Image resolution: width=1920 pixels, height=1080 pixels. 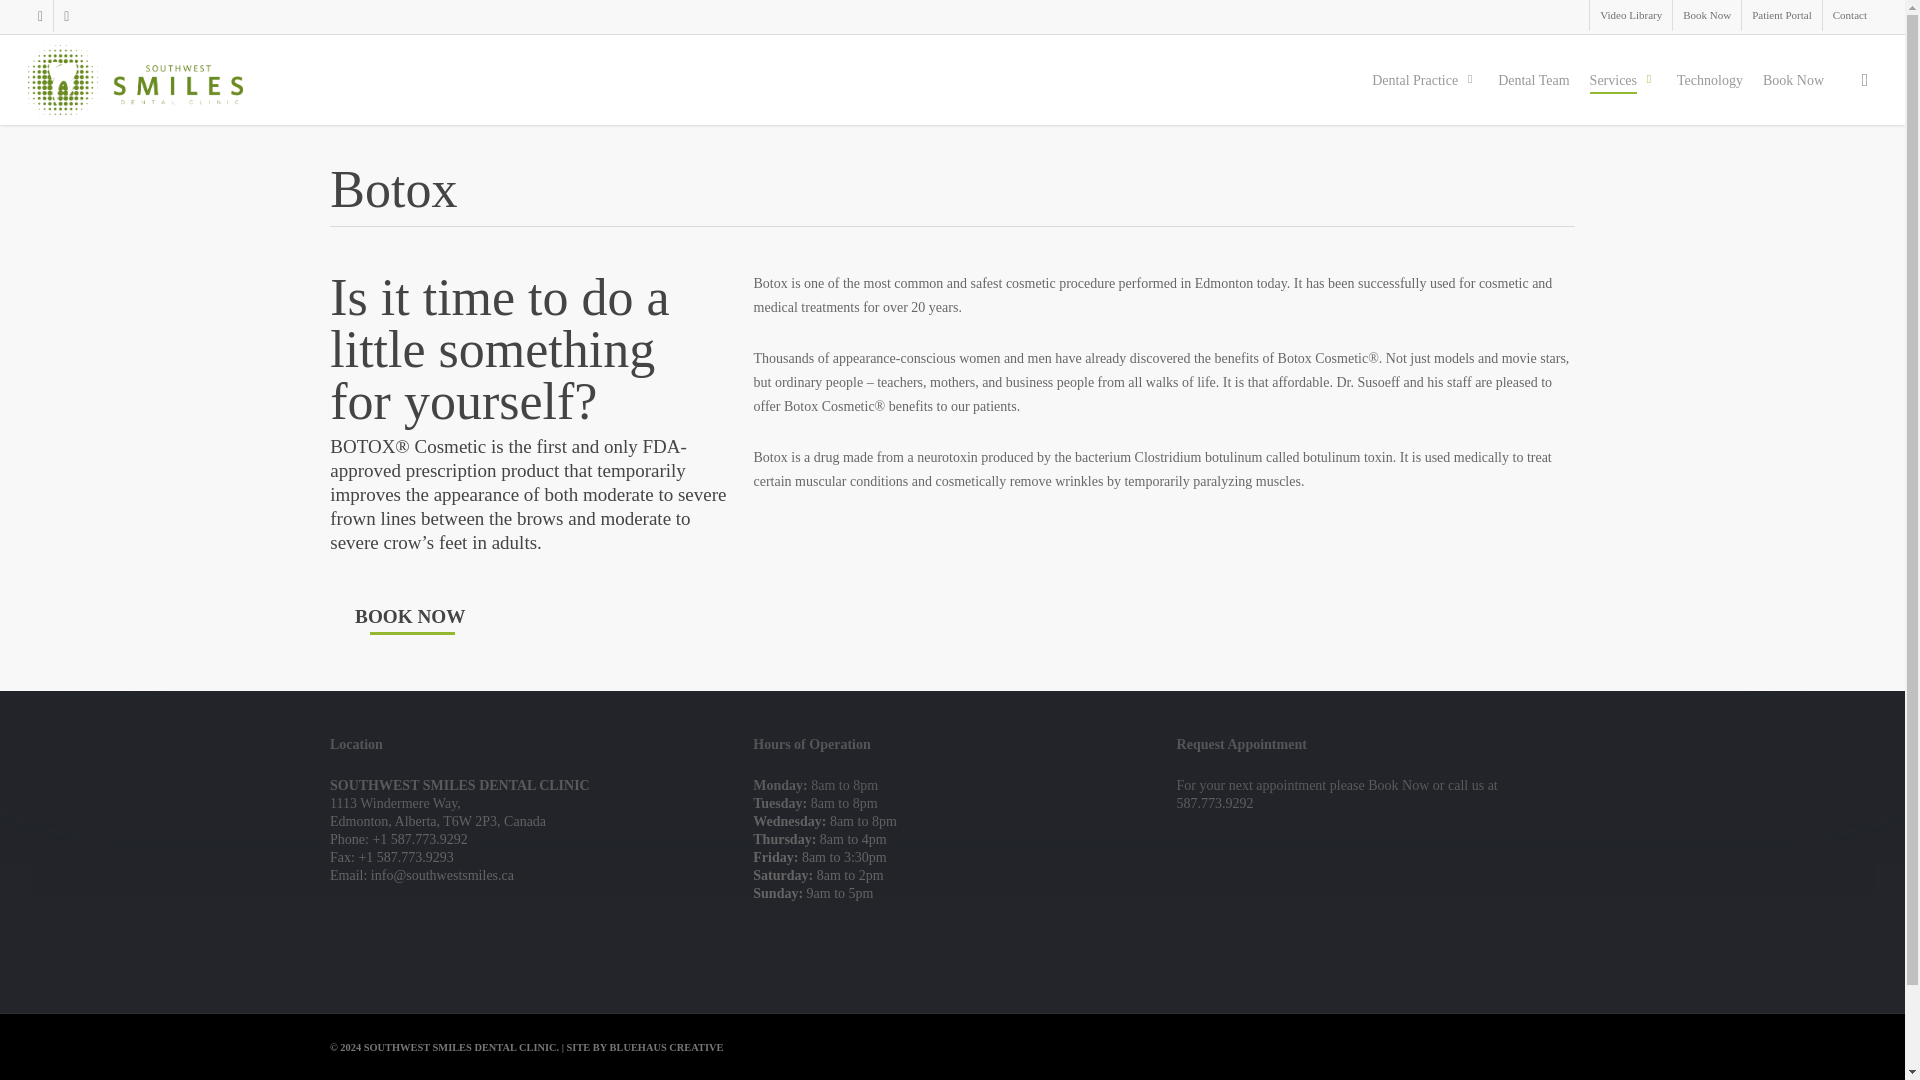 I want to click on Bluehaus Creative, so click(x=666, y=1048).